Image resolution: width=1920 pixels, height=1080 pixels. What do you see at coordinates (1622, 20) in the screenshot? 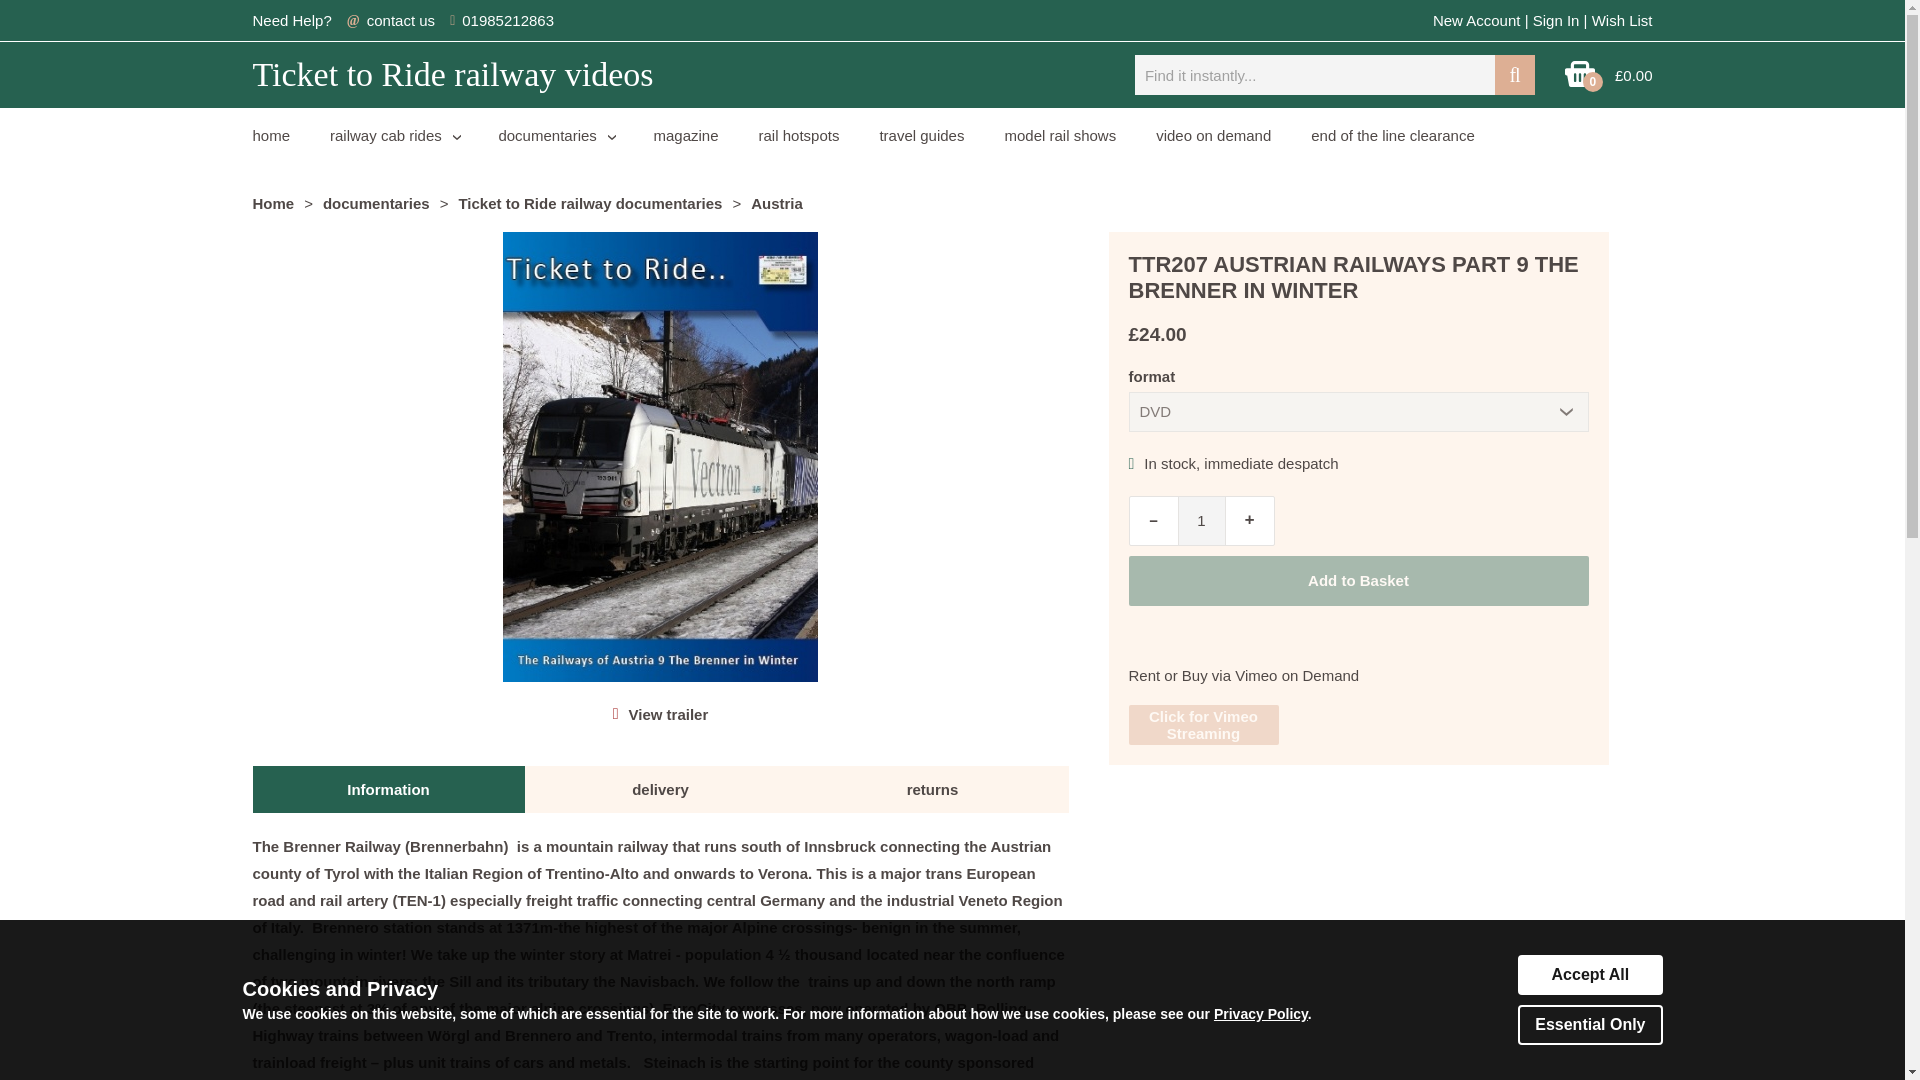
I see `Wish List` at bounding box center [1622, 20].